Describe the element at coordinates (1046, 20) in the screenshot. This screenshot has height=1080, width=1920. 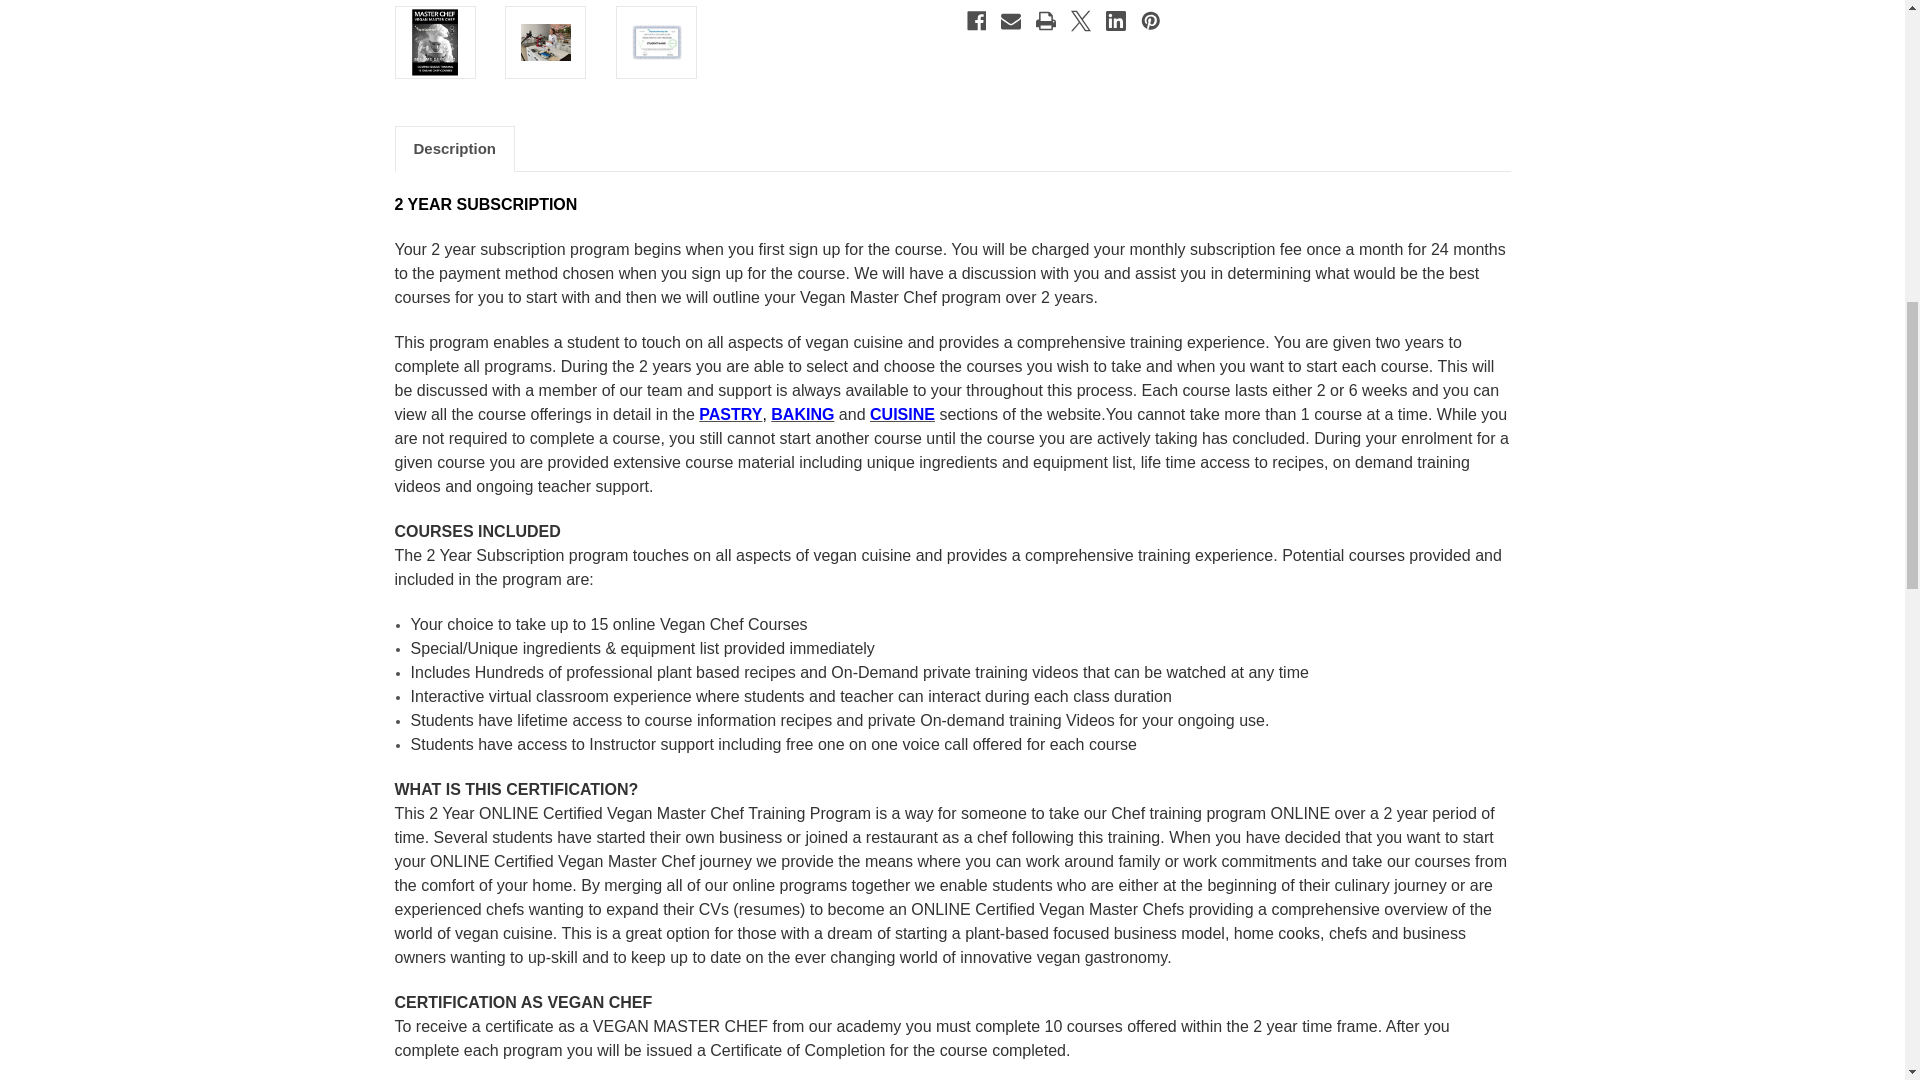
I see `Print` at that location.